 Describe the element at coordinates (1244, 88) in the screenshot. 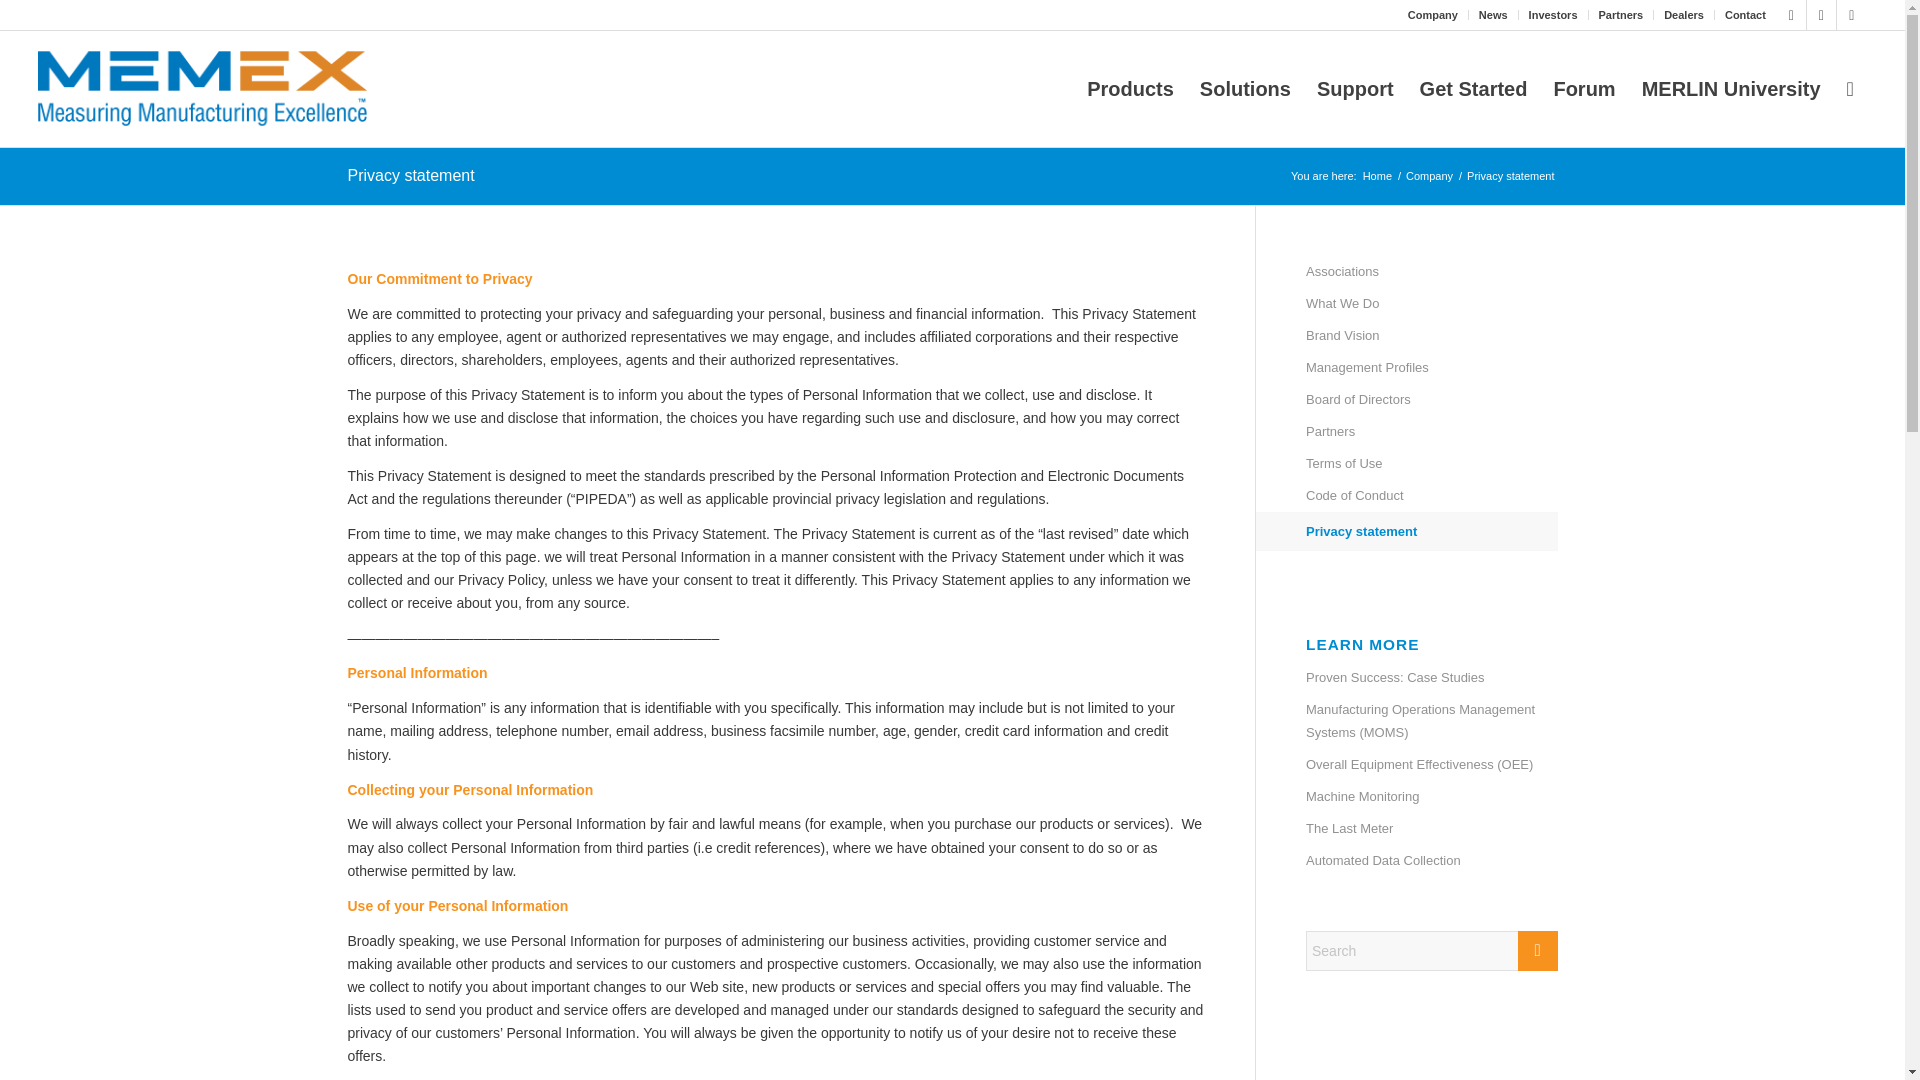

I see `Solutions` at that location.